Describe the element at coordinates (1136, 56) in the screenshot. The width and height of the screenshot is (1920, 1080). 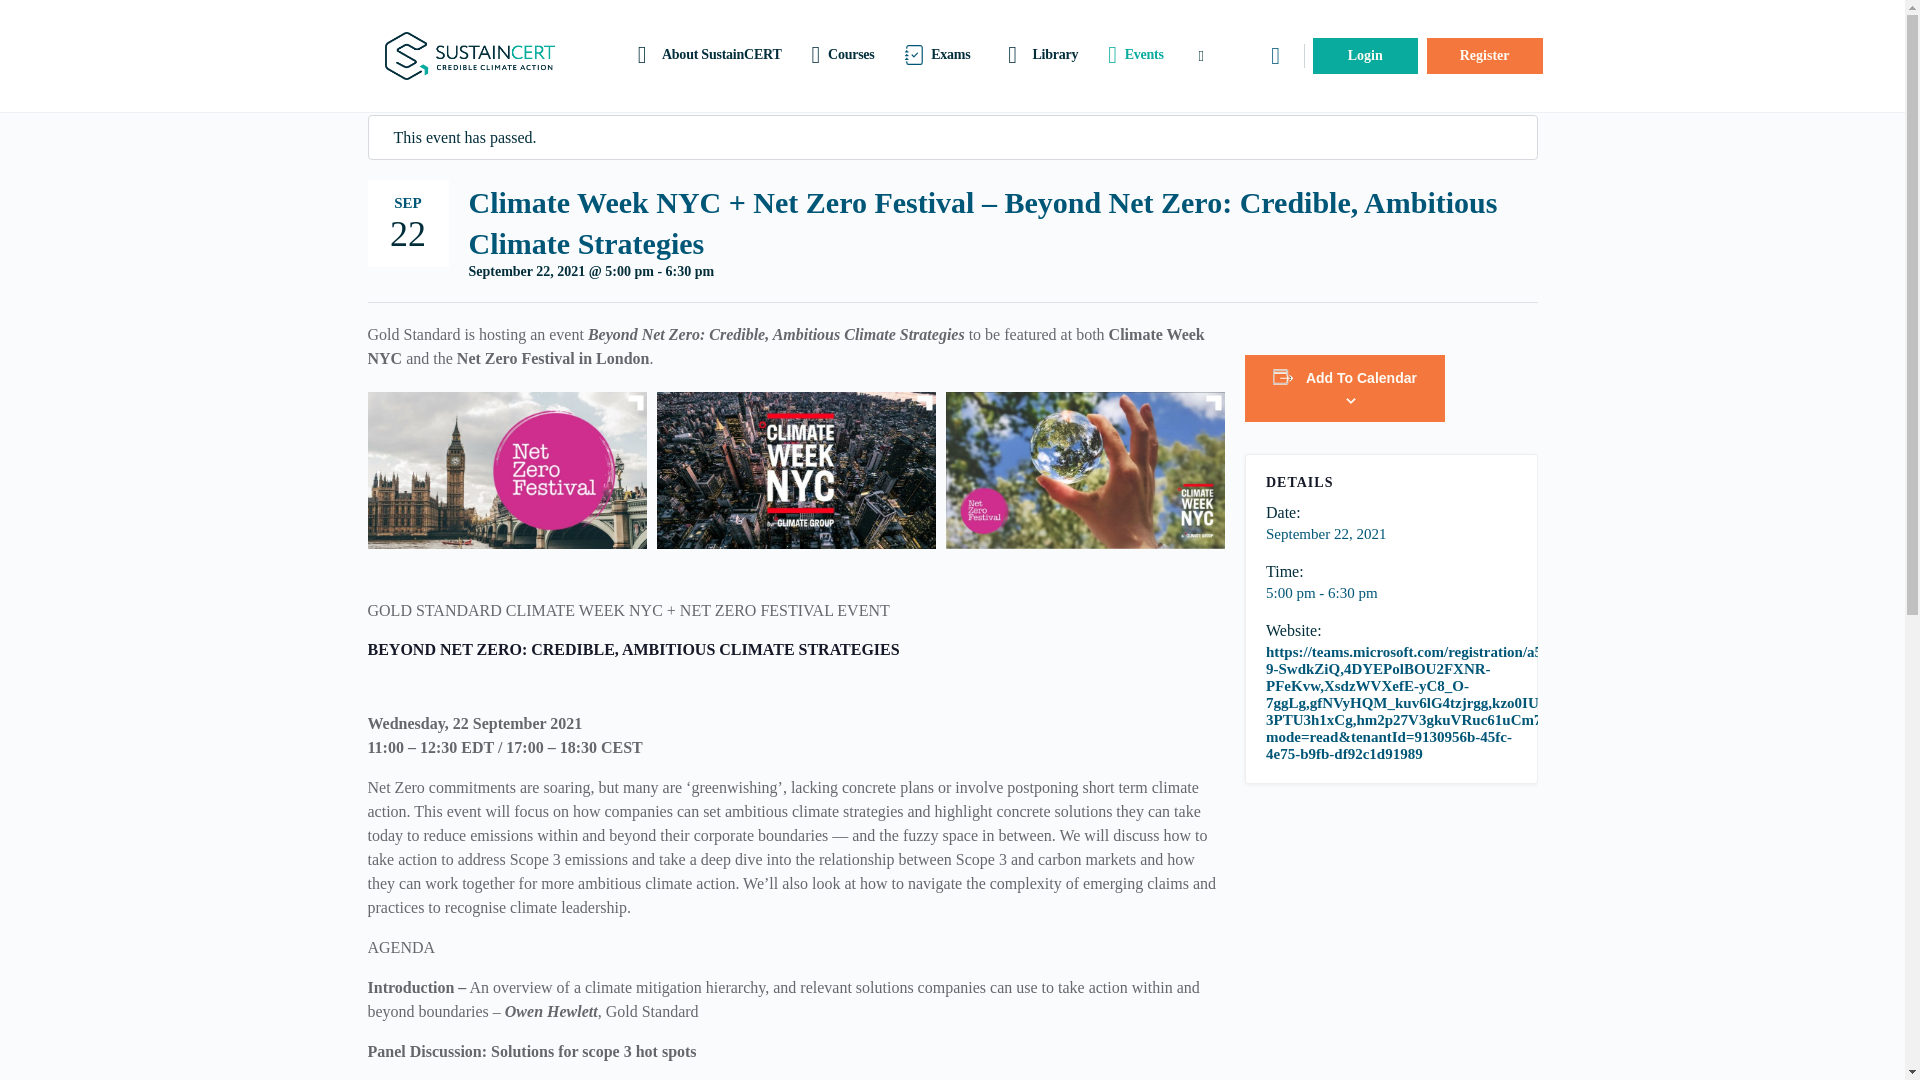
I see `Events` at that location.